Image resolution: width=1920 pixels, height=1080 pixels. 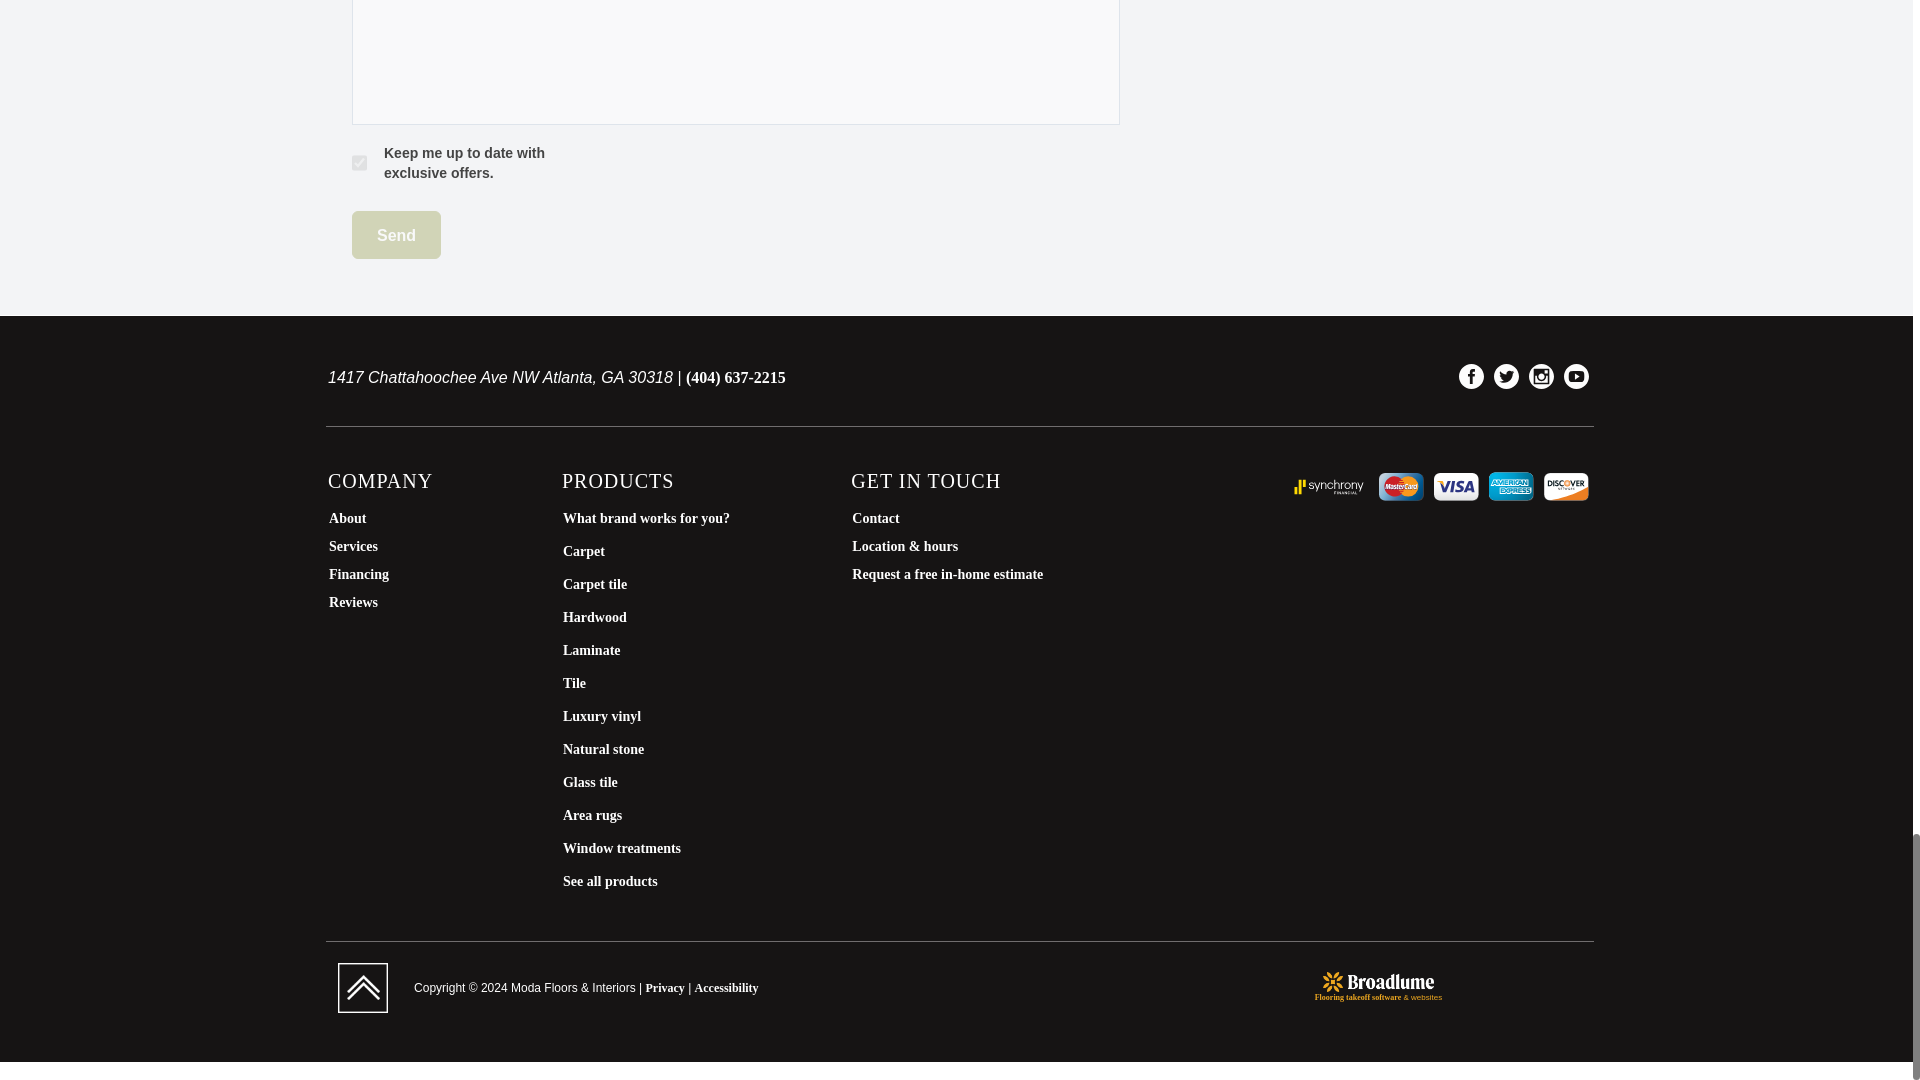 What do you see at coordinates (358, 162) in the screenshot?
I see `Keep me up to date with exclusive offers.` at bounding box center [358, 162].